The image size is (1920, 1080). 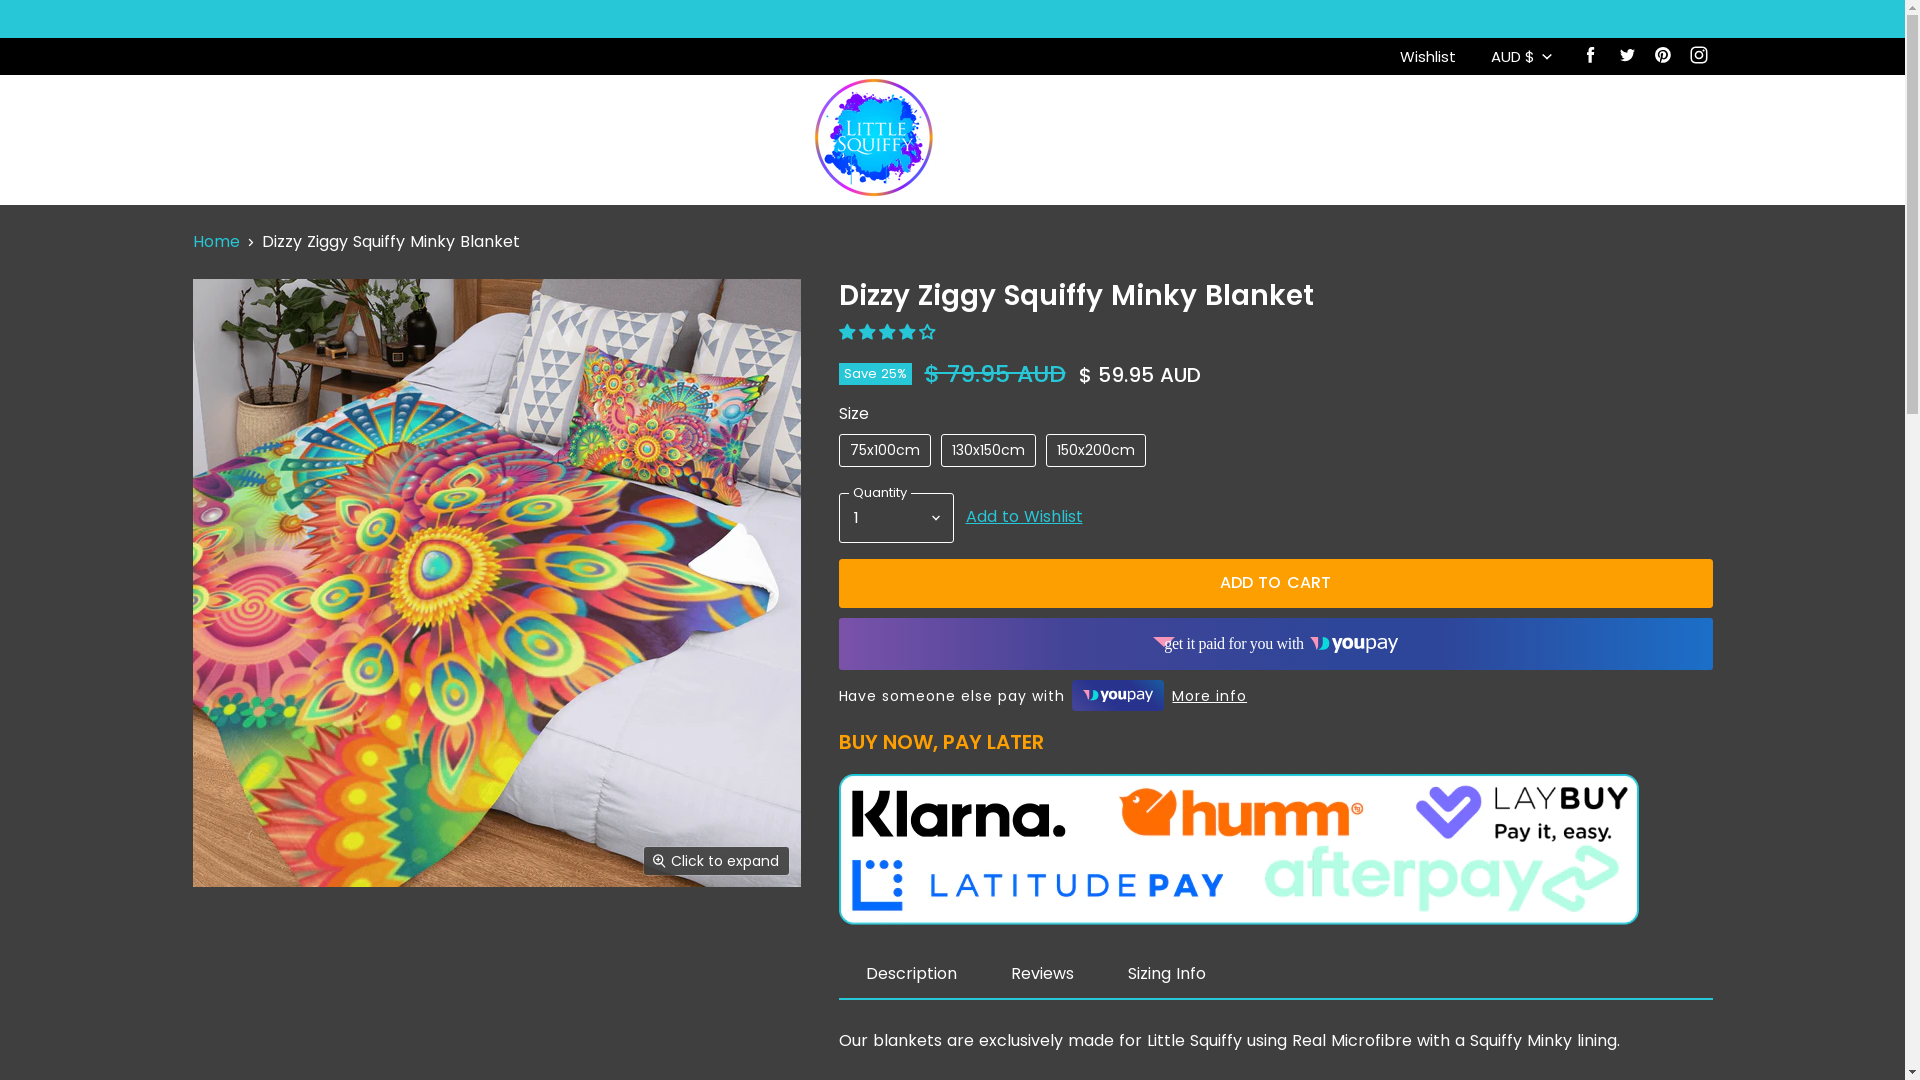 What do you see at coordinates (1428, 56) in the screenshot?
I see `Wishlist` at bounding box center [1428, 56].